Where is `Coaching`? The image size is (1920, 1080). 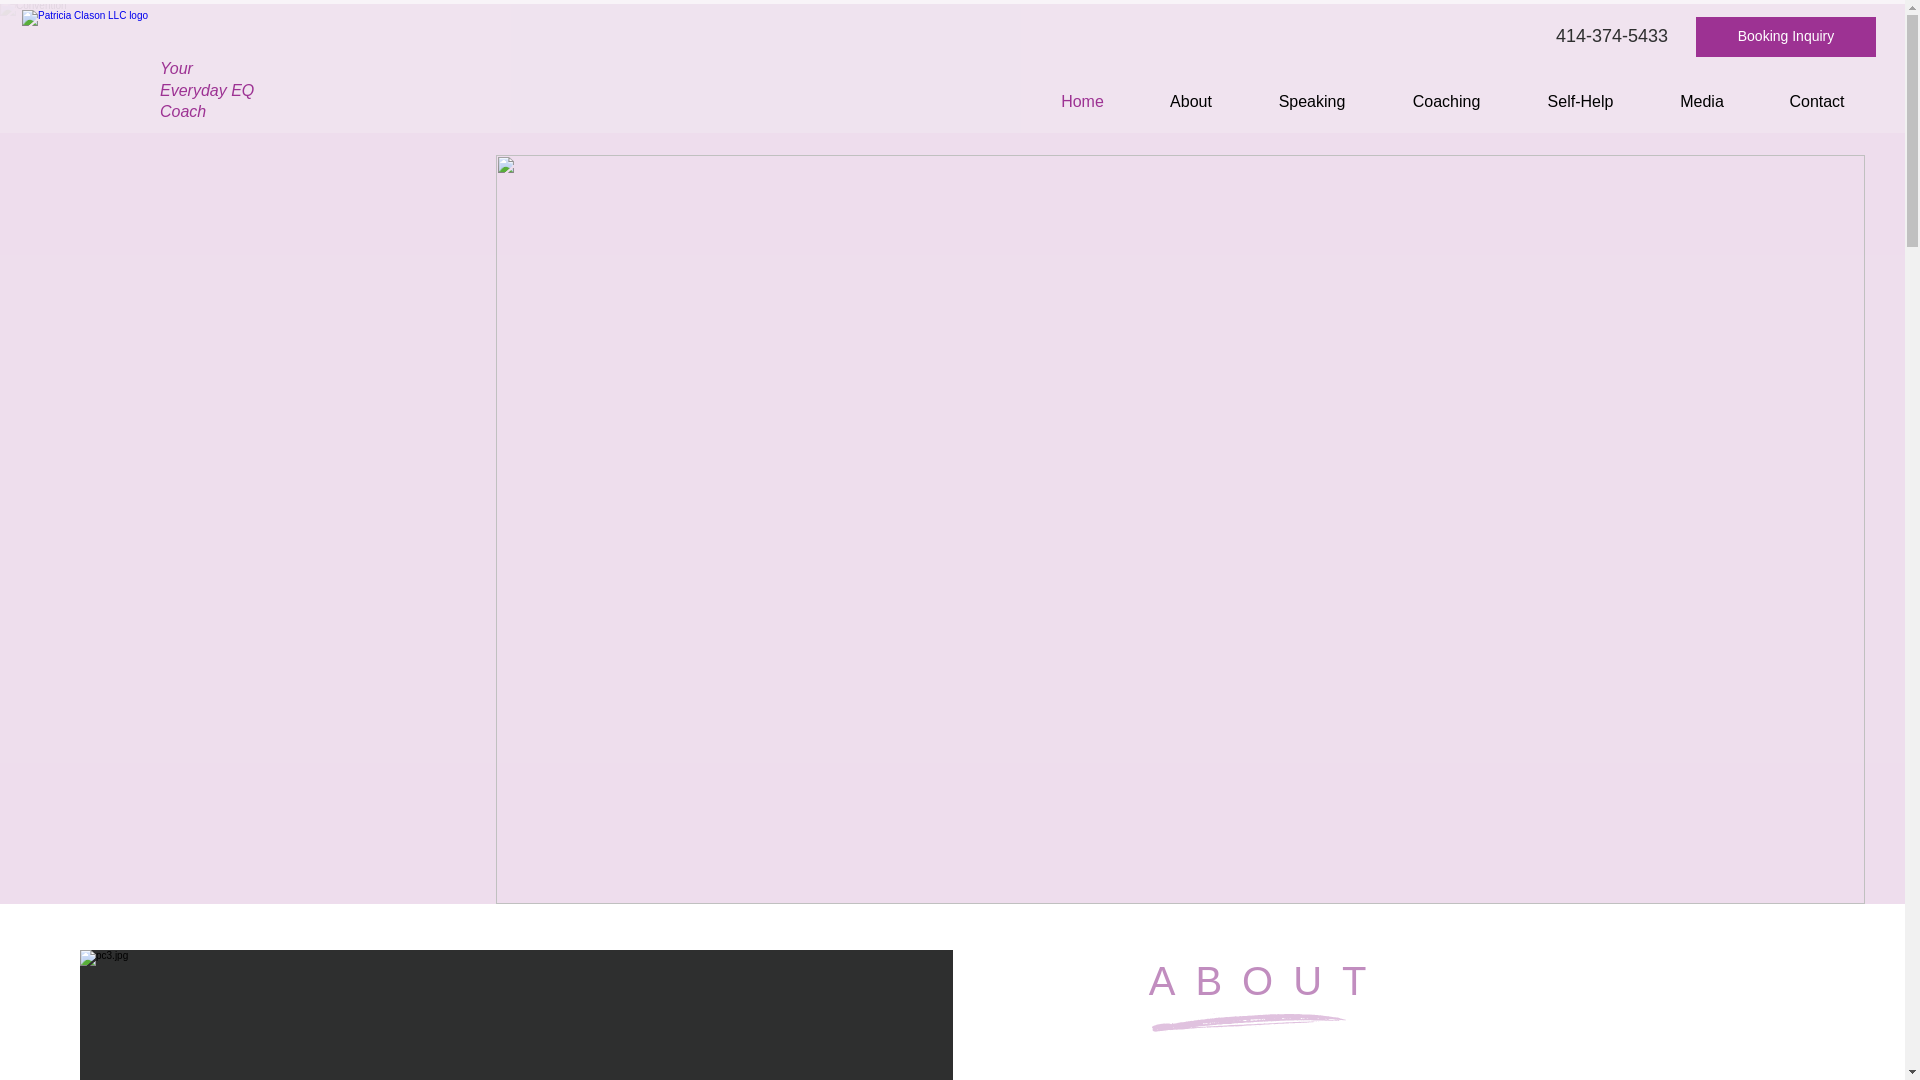
Coaching is located at coordinates (1446, 101).